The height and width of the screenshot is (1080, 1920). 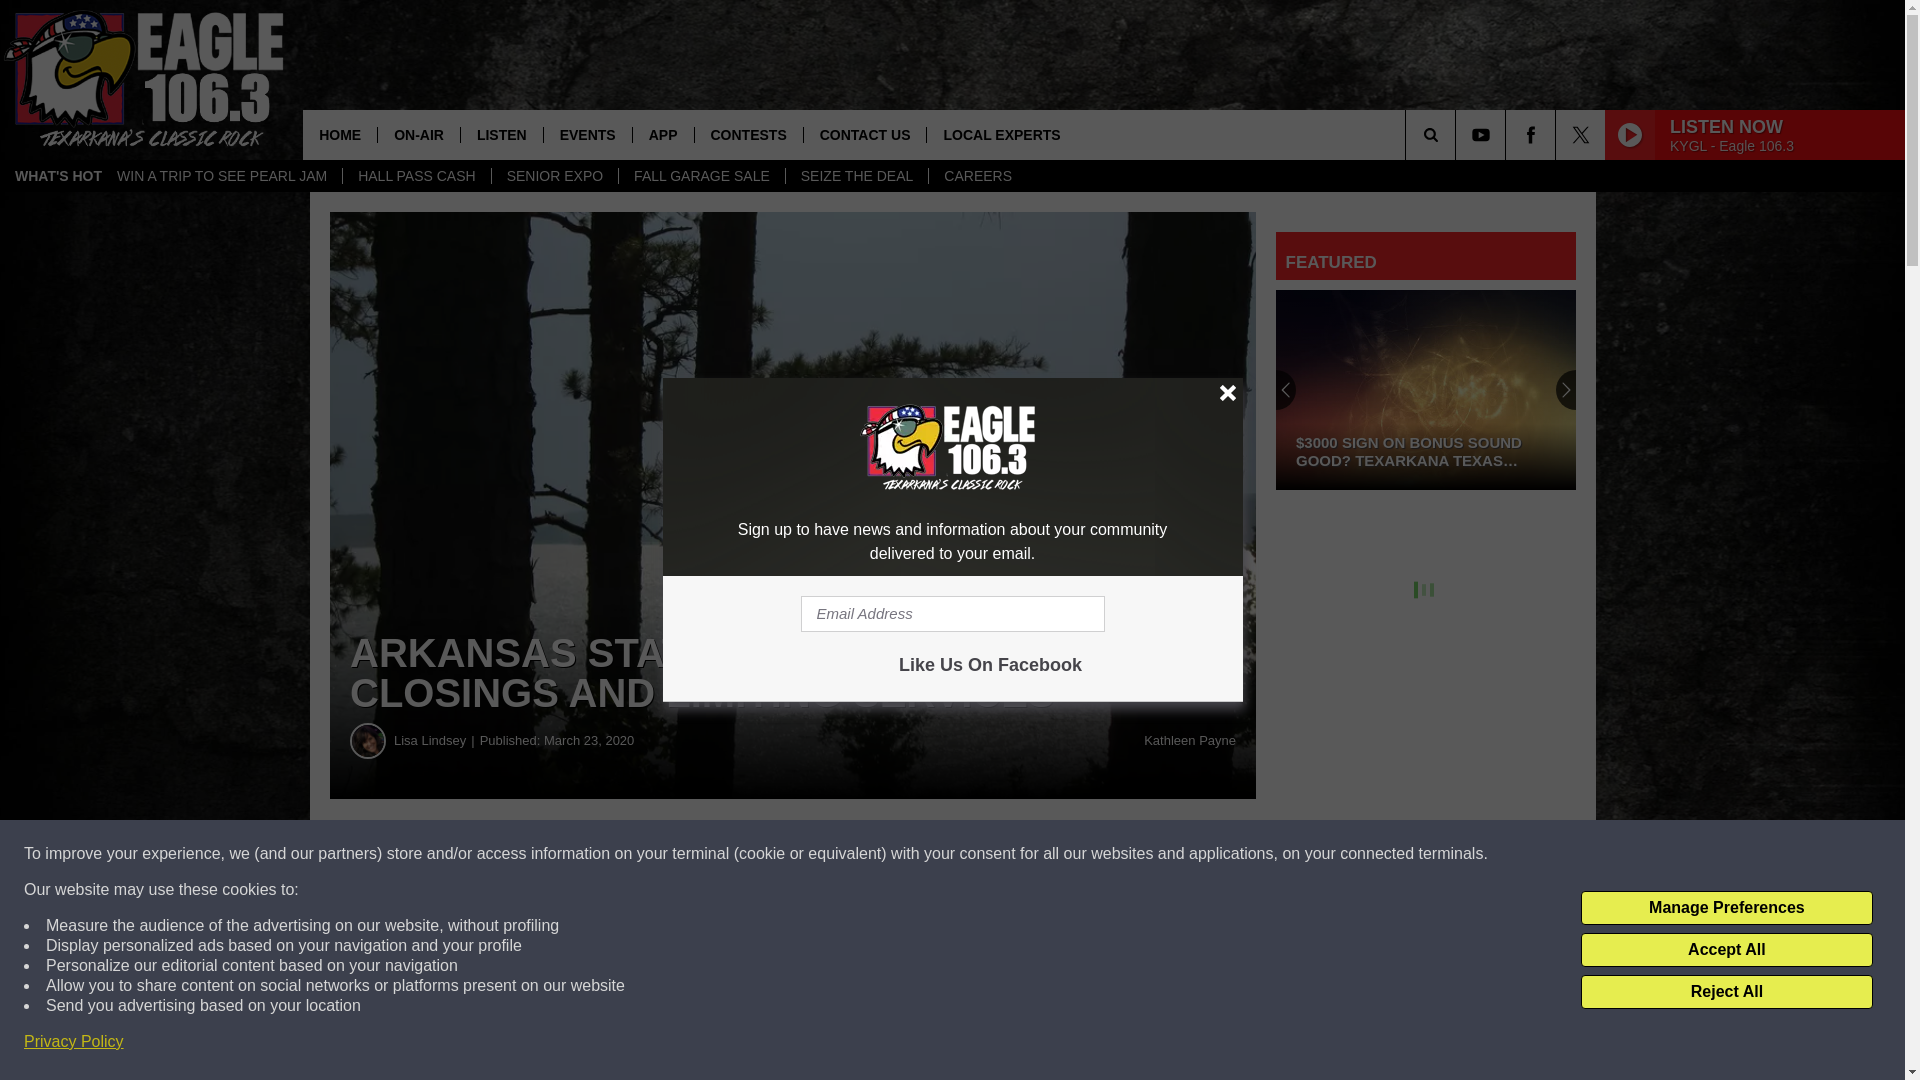 I want to click on CAREERS, so click(x=977, y=176).